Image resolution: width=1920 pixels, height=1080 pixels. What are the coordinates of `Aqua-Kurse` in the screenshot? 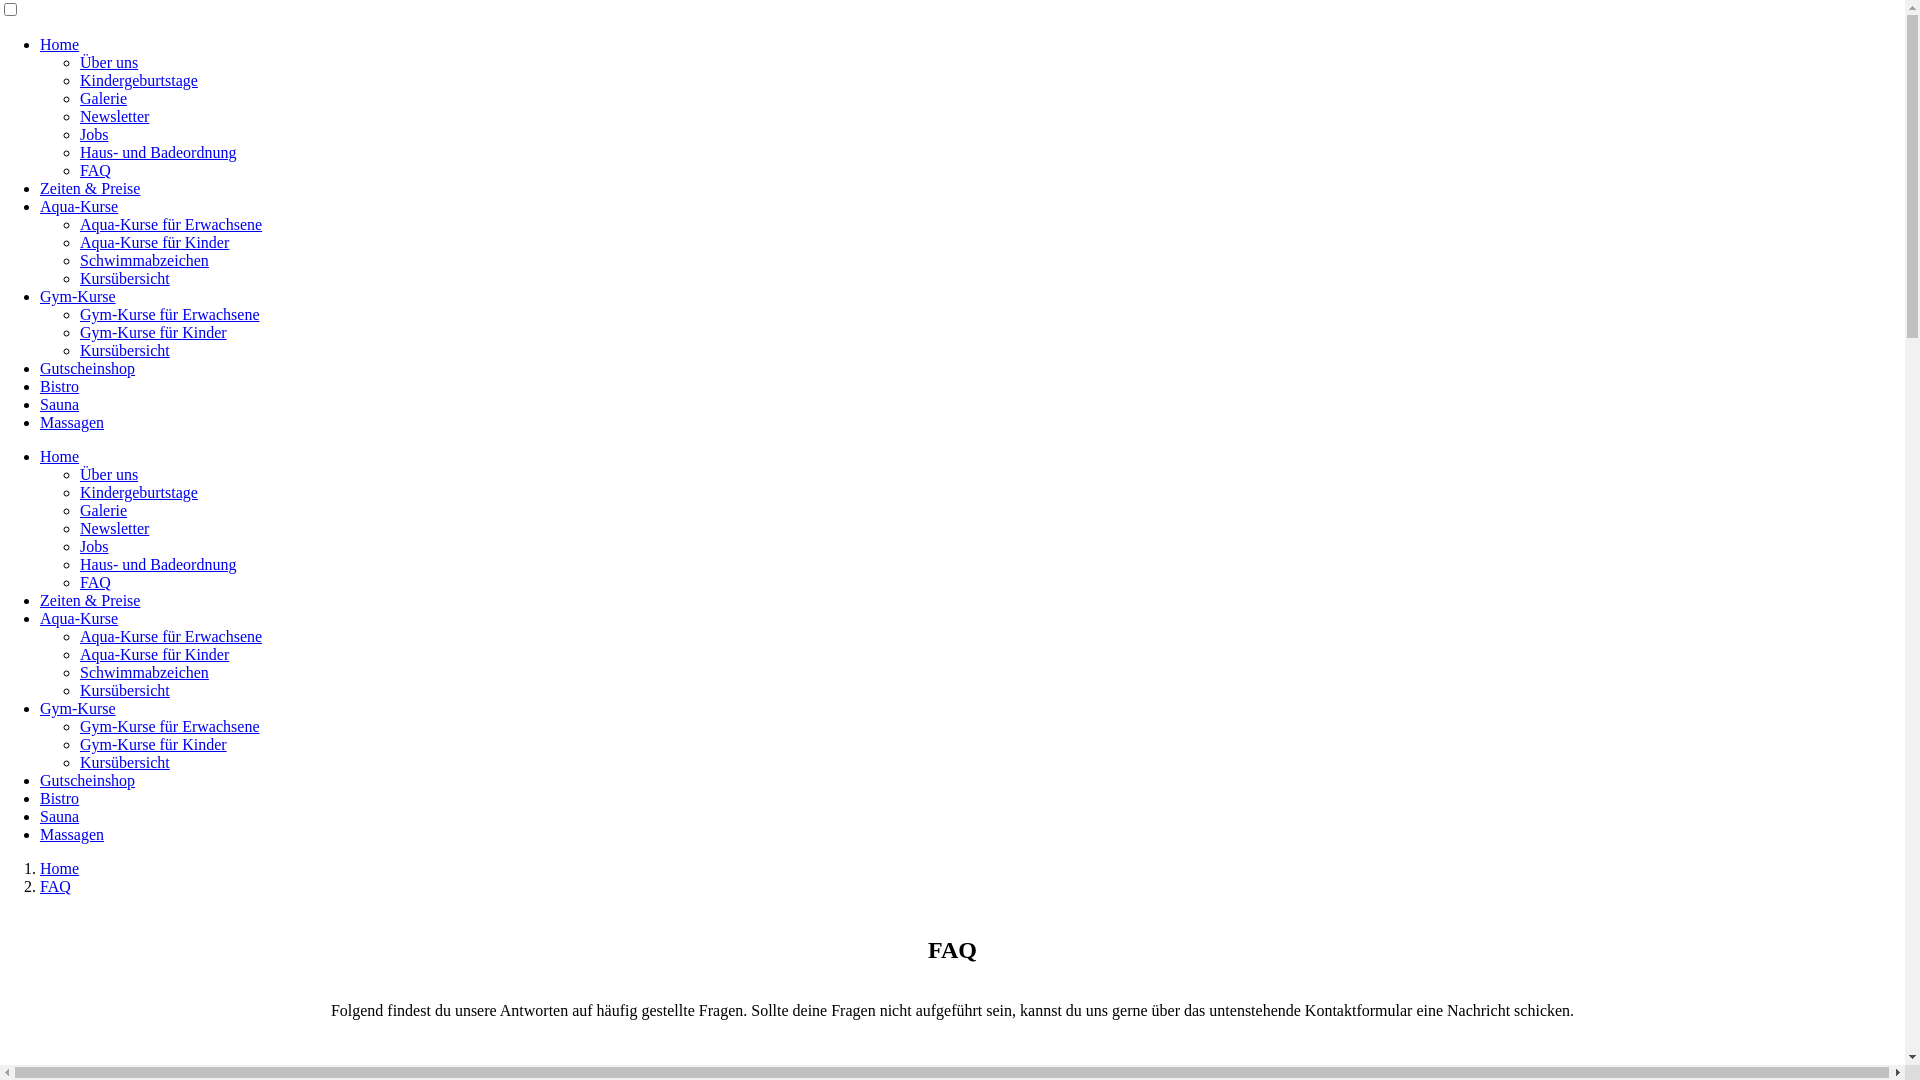 It's located at (79, 206).